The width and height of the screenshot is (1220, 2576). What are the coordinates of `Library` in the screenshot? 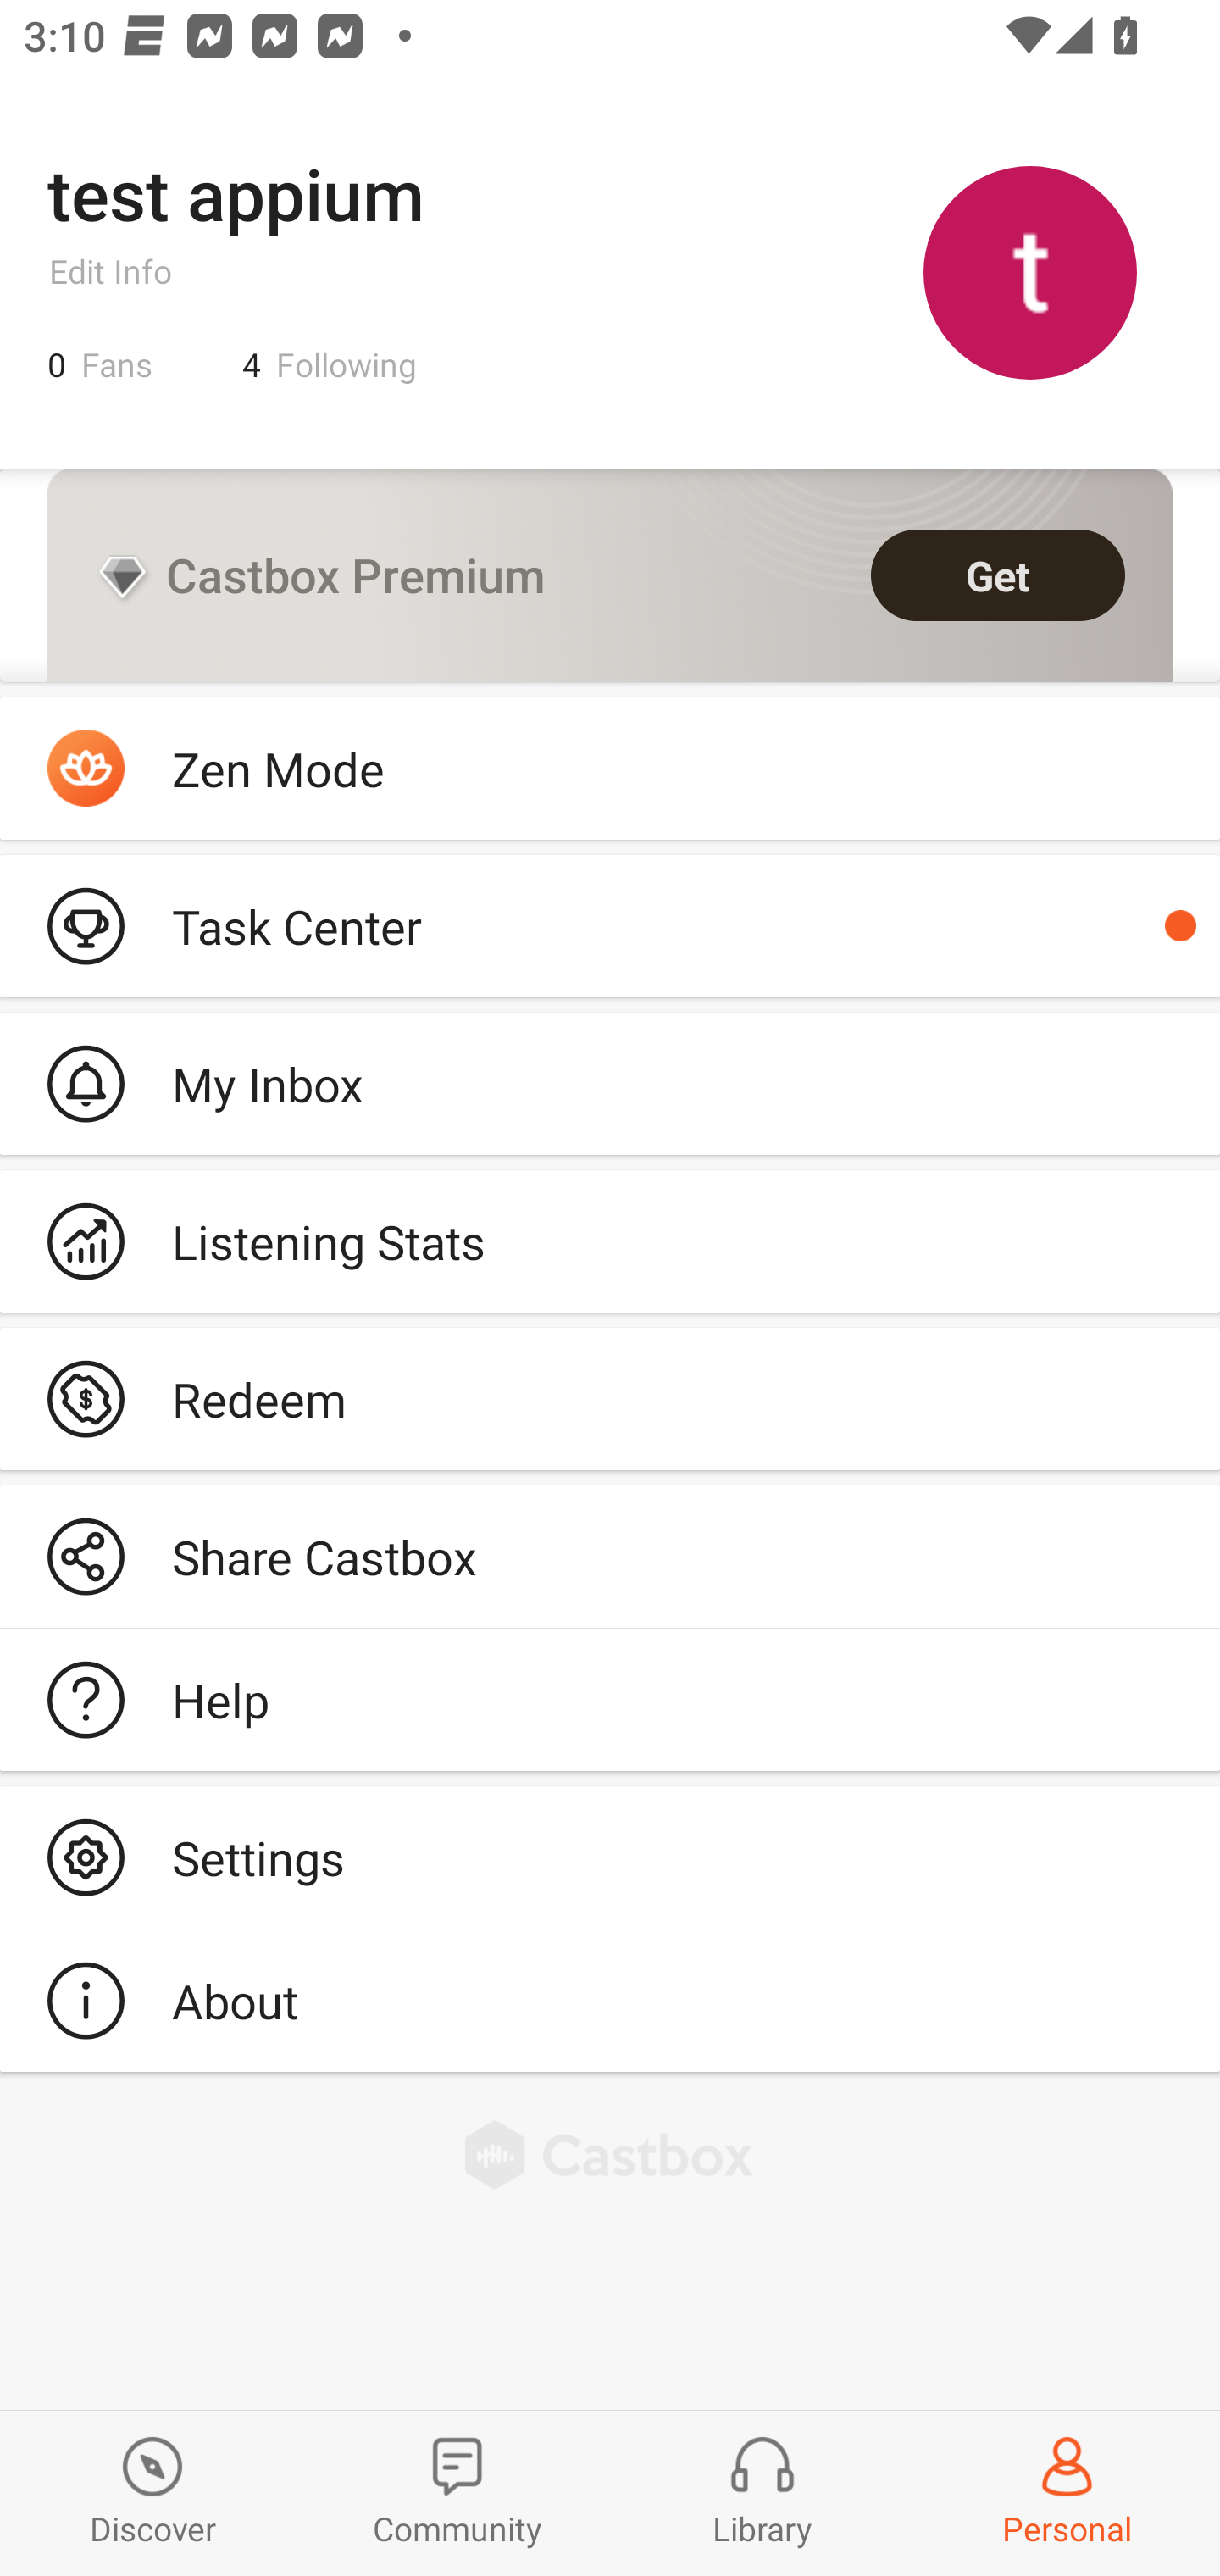 It's located at (762, 2493).